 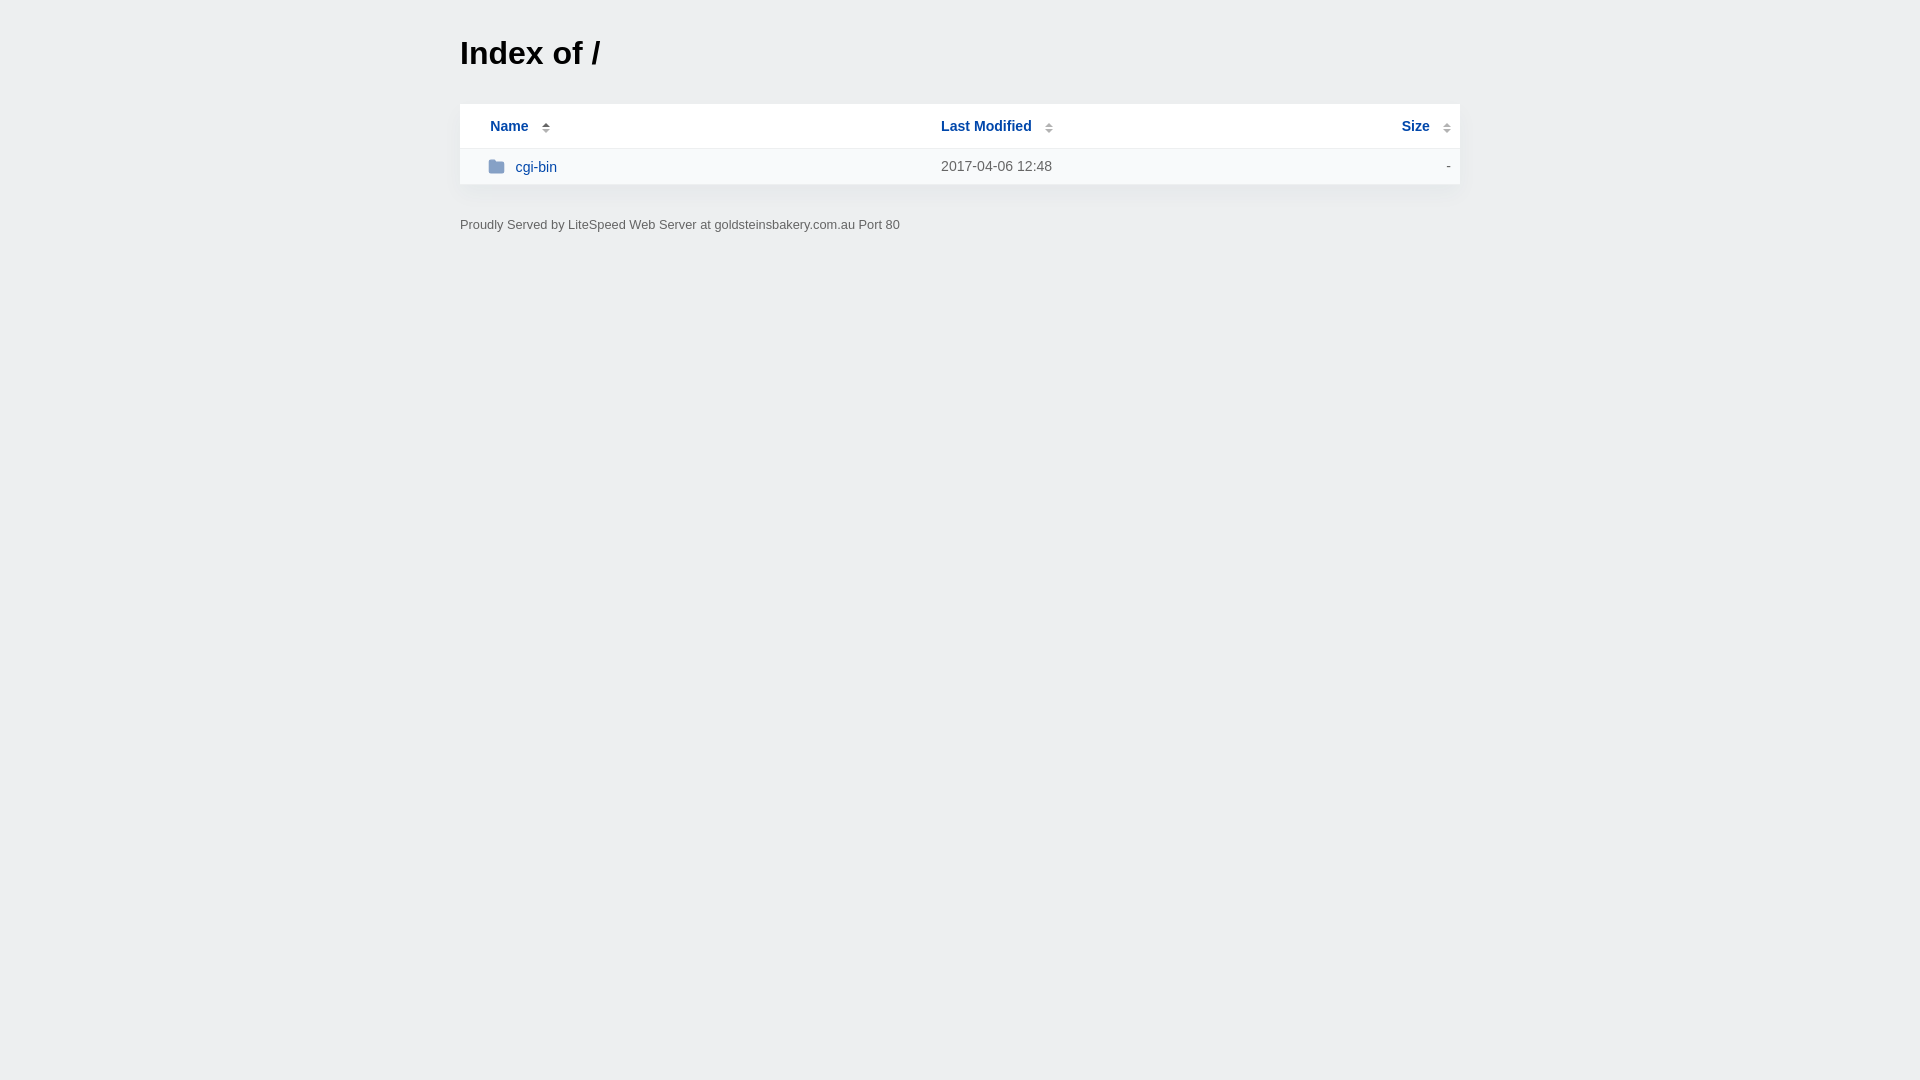 I want to click on Name, so click(x=509, y=126).